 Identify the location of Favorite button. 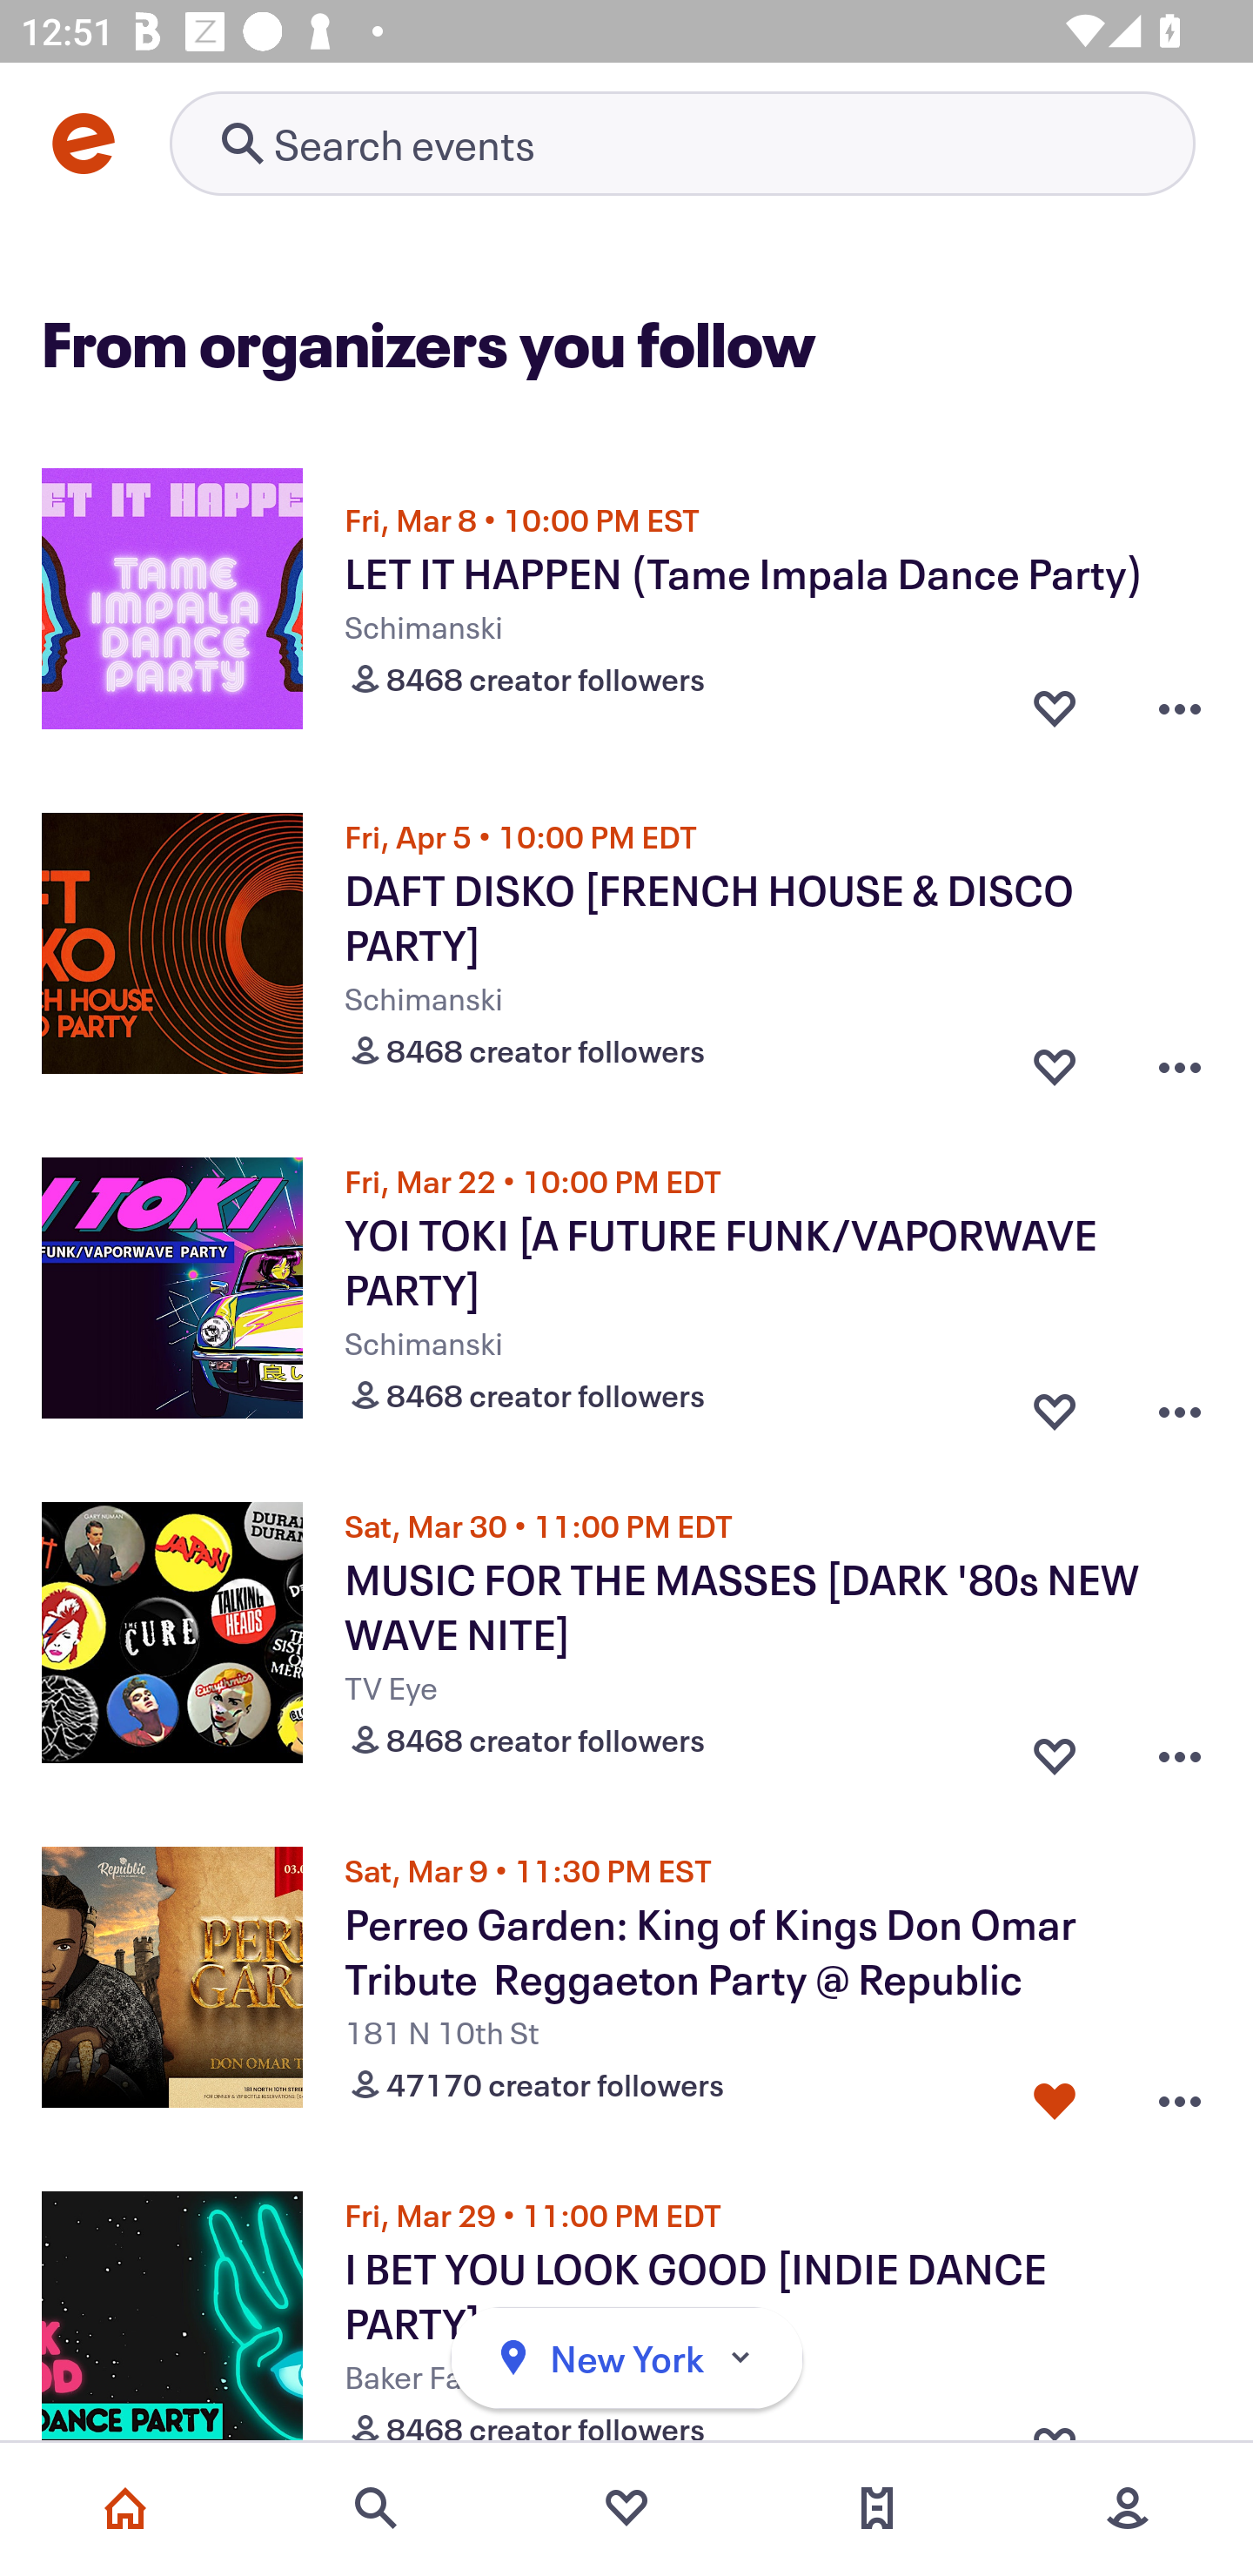
(1055, 1060).